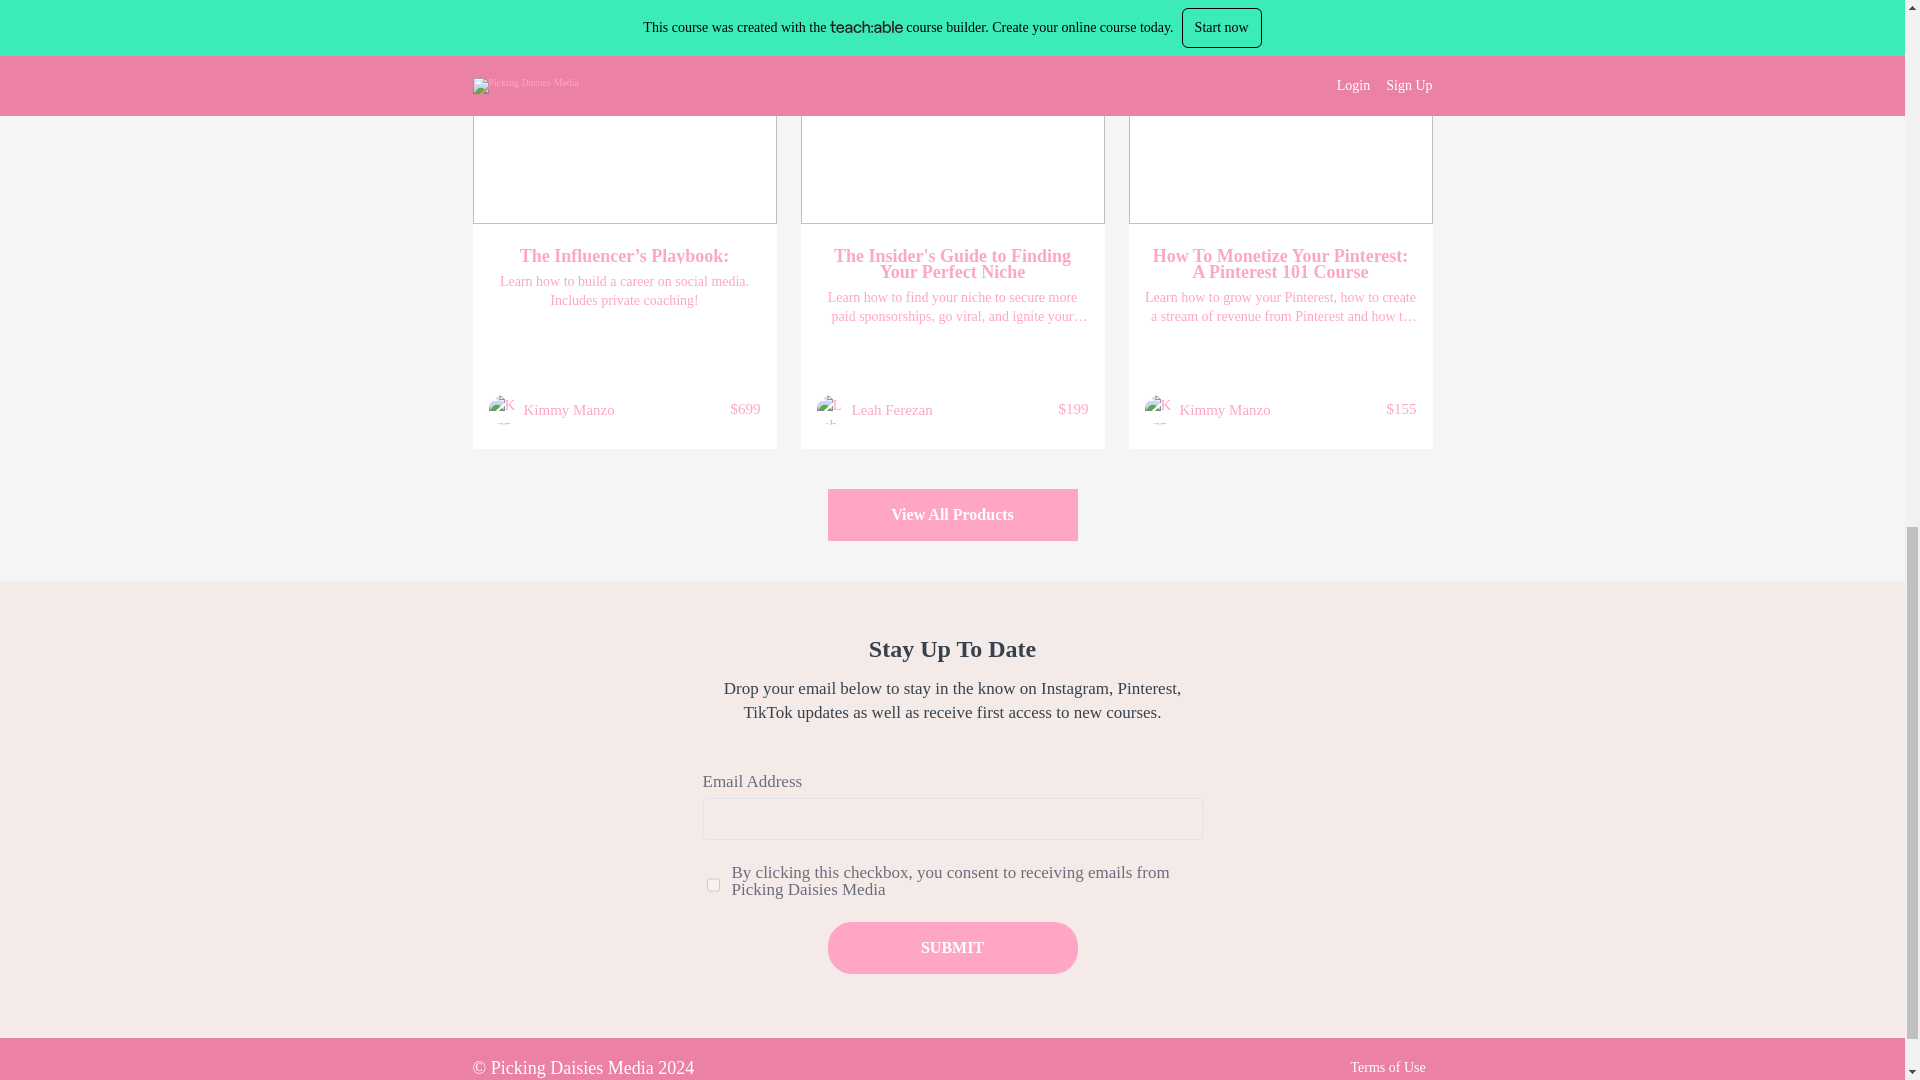  I want to click on View All Products, so click(952, 515).